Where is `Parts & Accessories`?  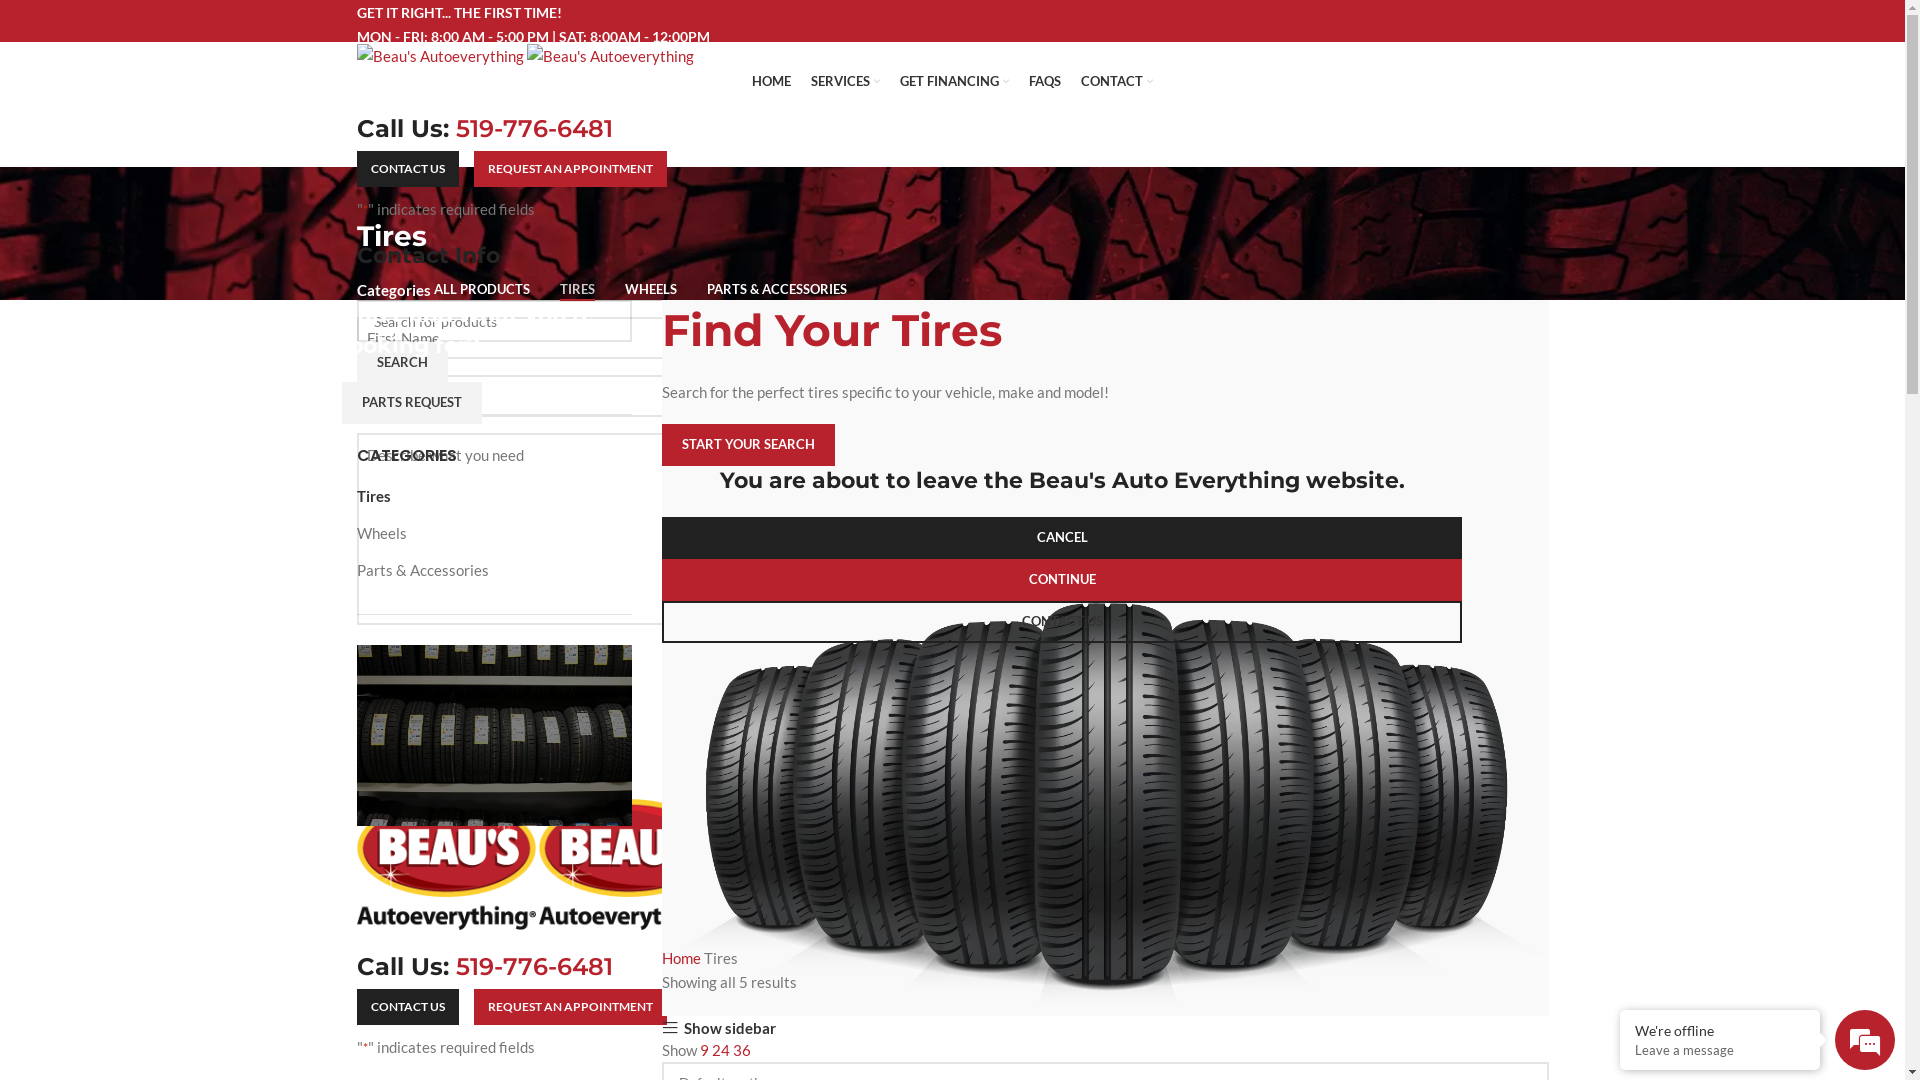 Parts & Accessories is located at coordinates (482, 570).